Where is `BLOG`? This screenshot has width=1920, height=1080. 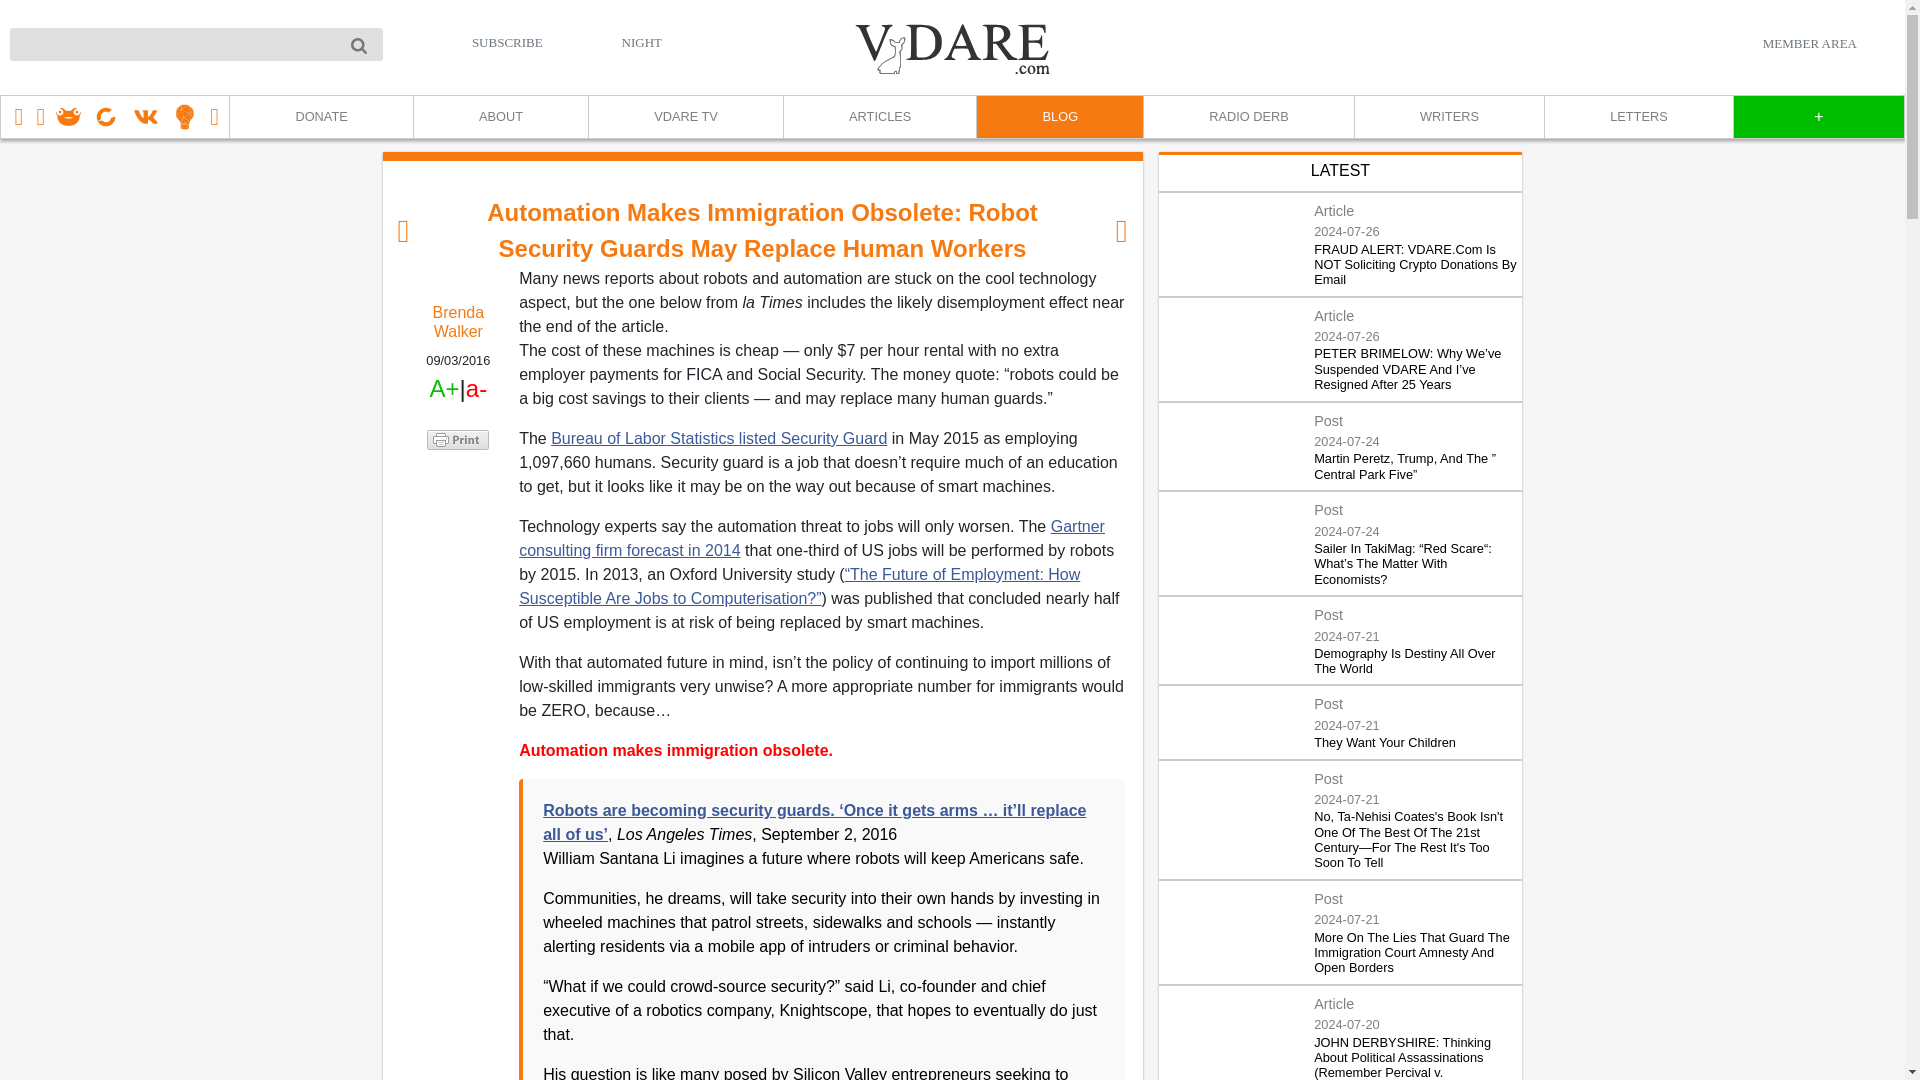
BLOG is located at coordinates (1058, 117).